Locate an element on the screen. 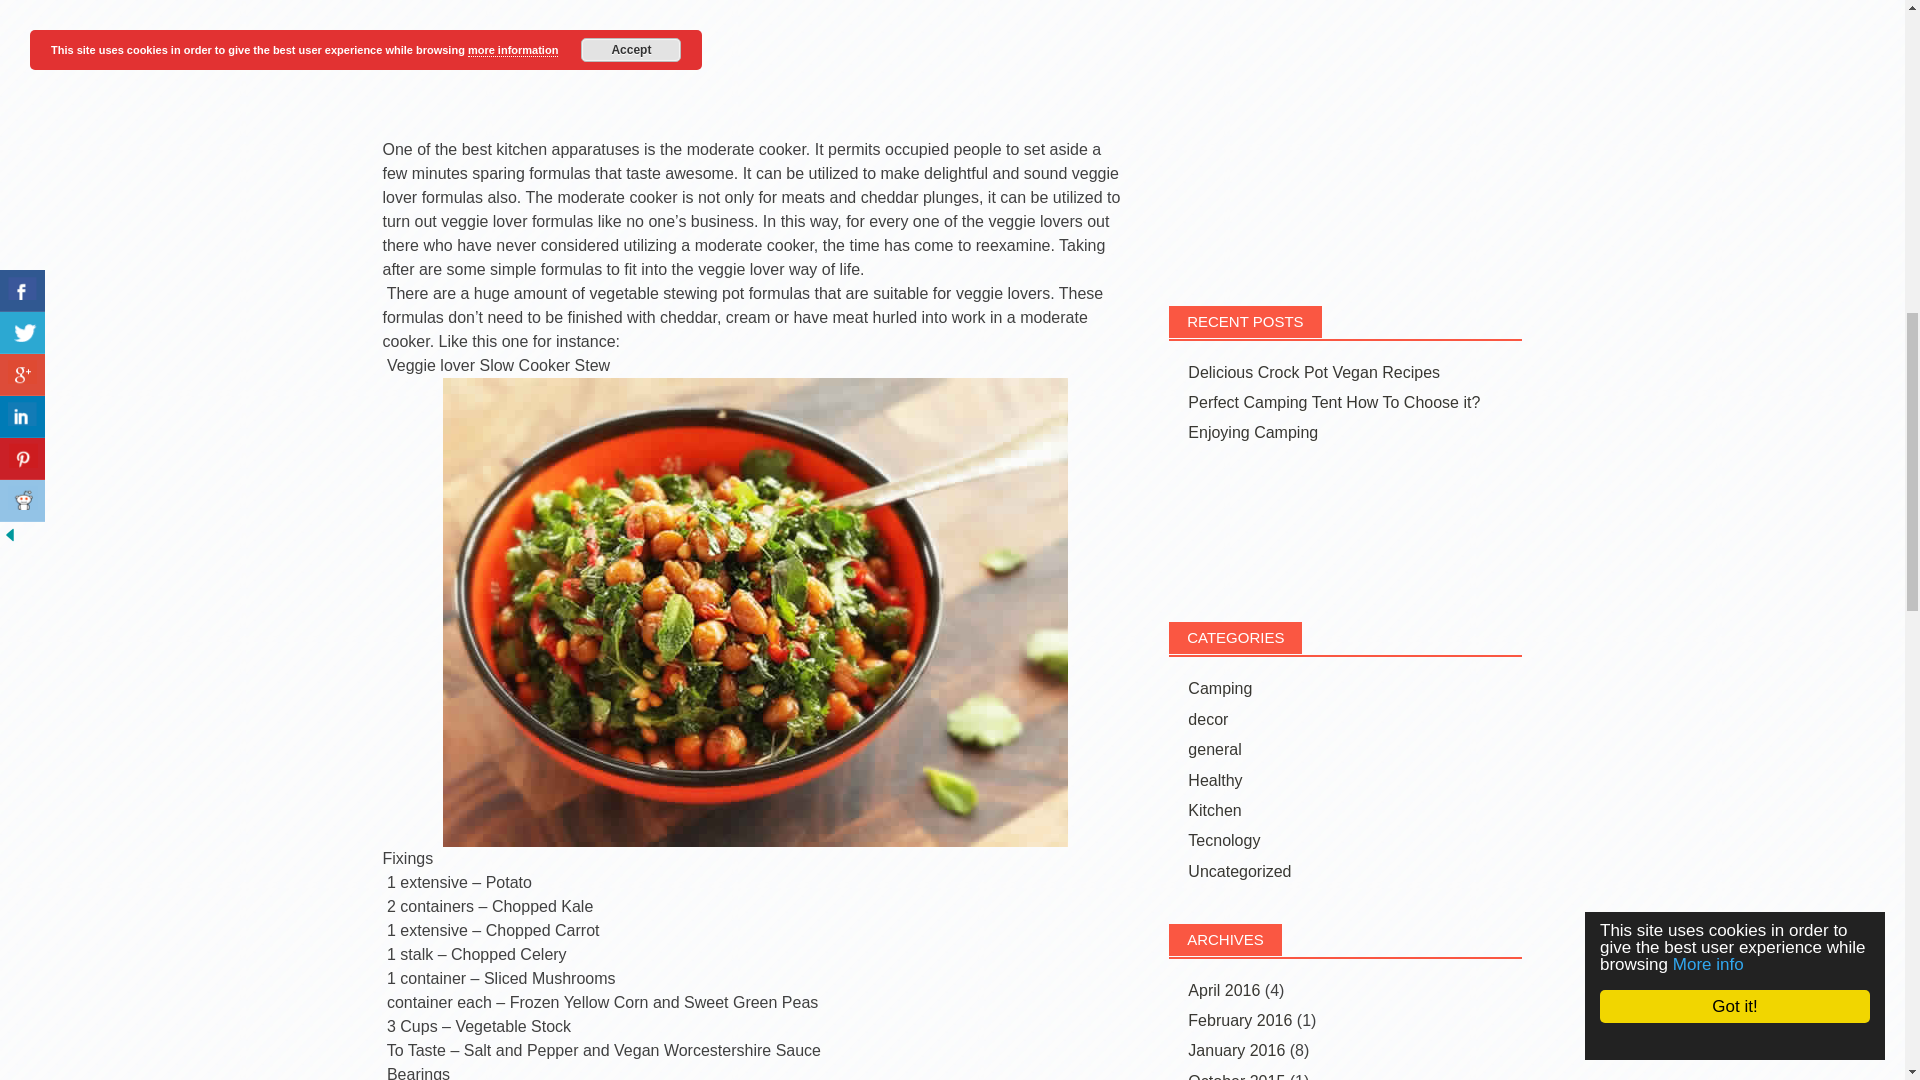 The height and width of the screenshot is (1080, 1920). Advertisement is located at coordinates (1346, 529).